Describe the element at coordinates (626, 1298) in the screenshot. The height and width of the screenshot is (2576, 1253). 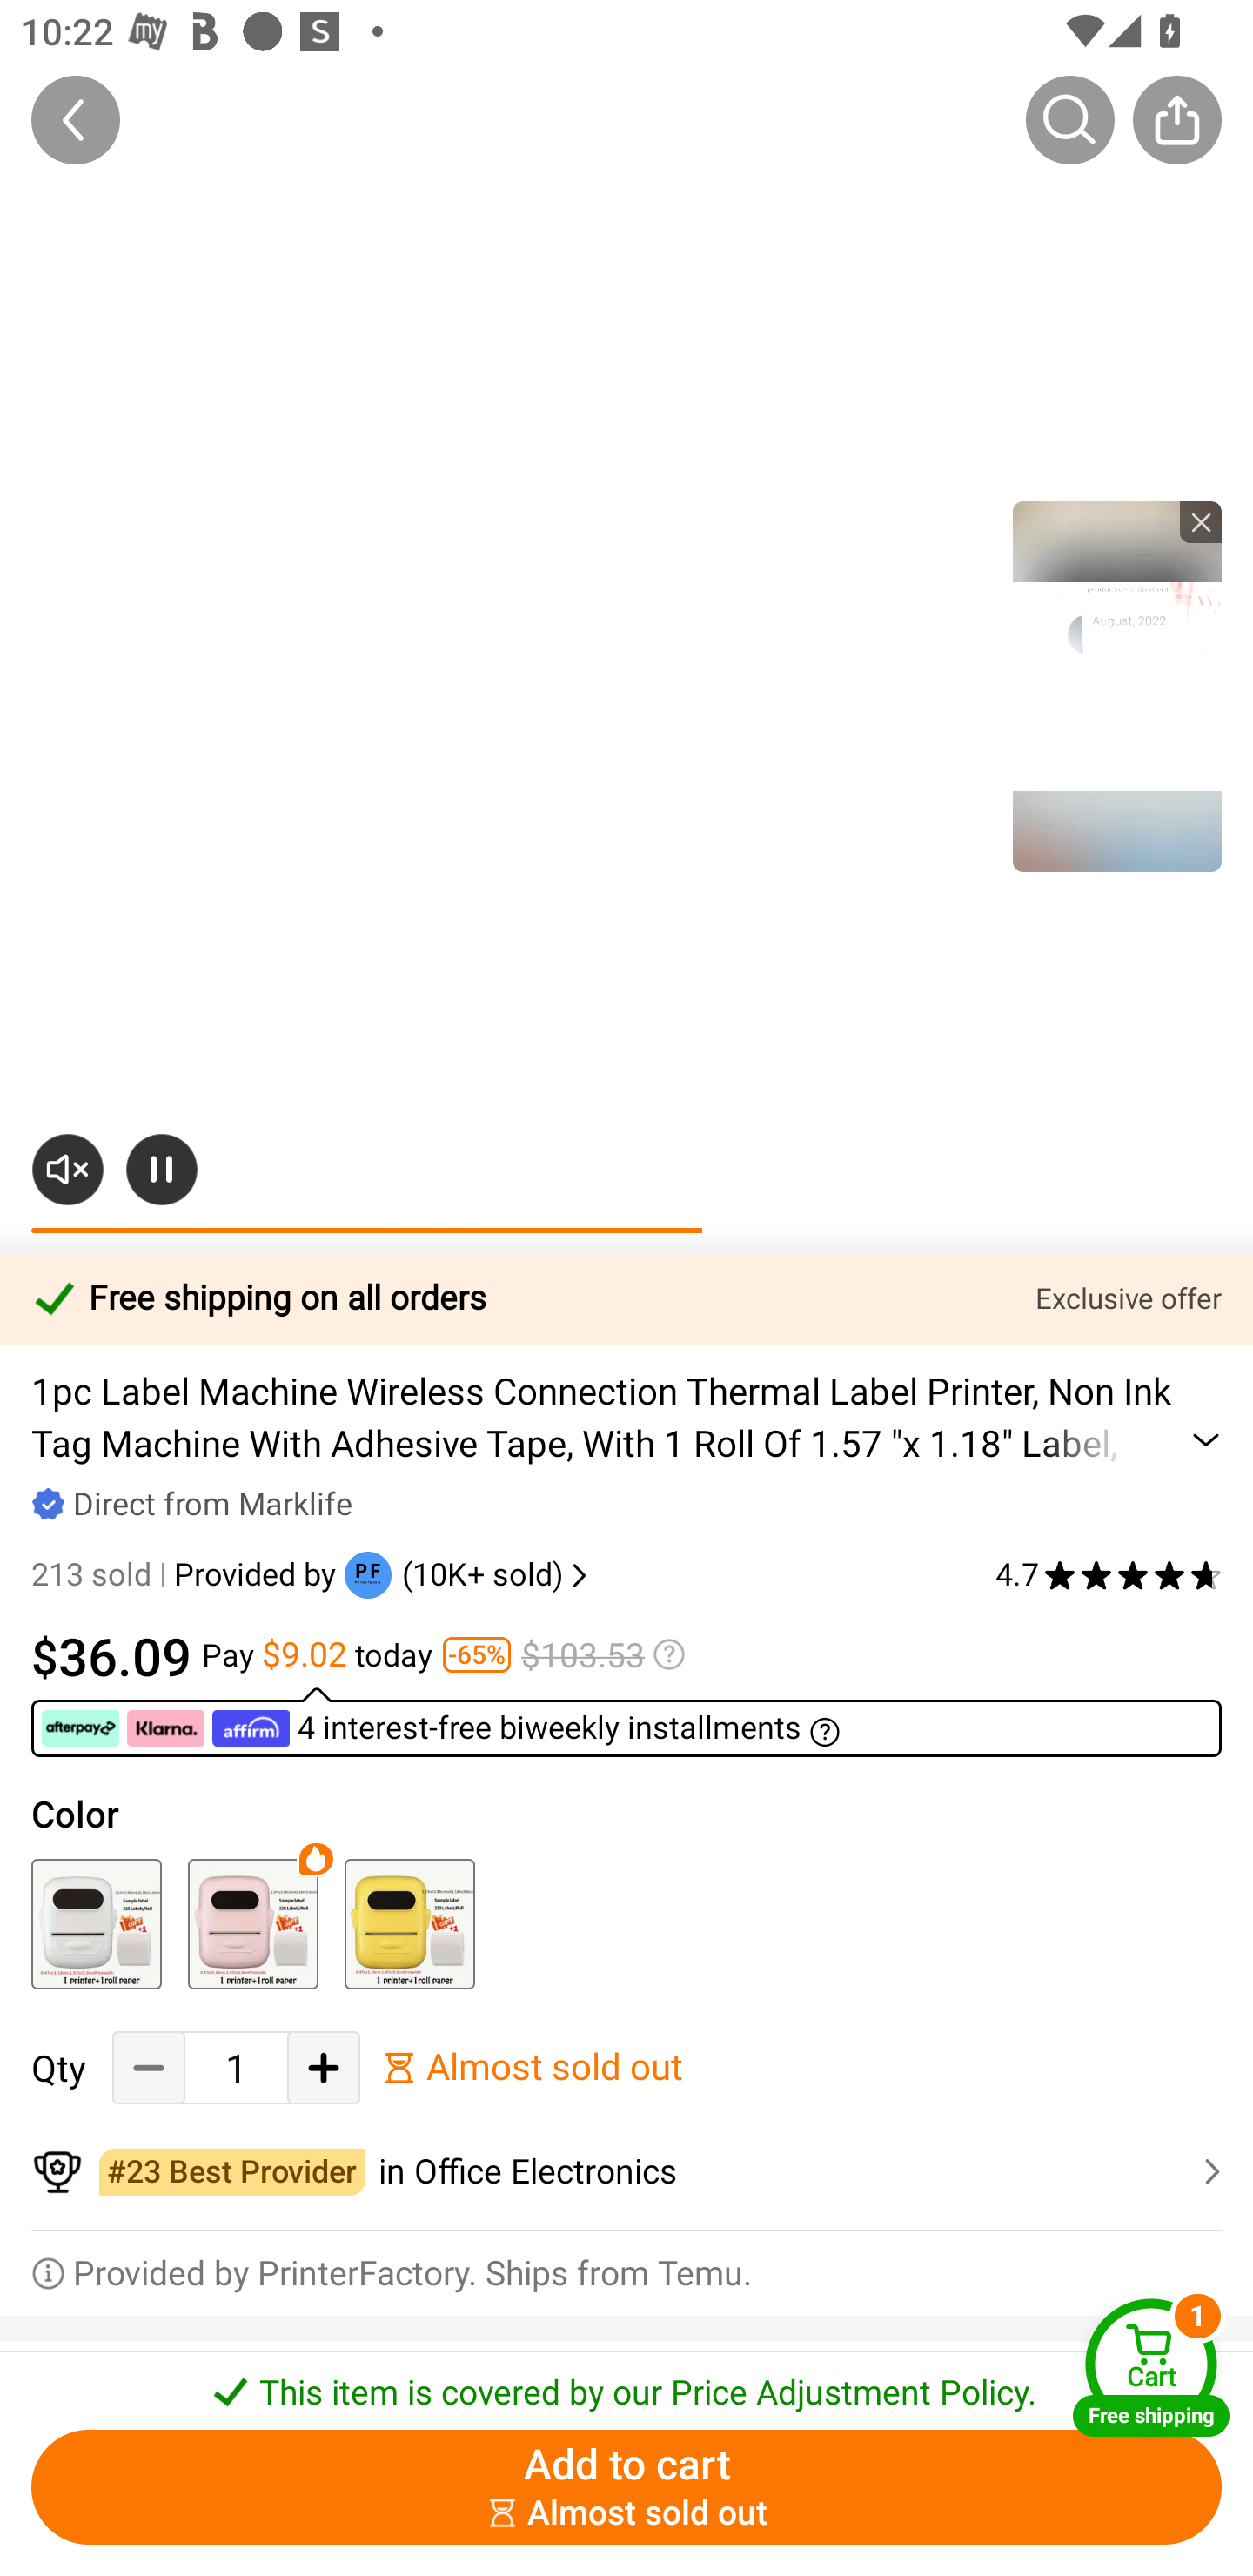
I see `Free shipping on all orders Exclusive offer` at that location.